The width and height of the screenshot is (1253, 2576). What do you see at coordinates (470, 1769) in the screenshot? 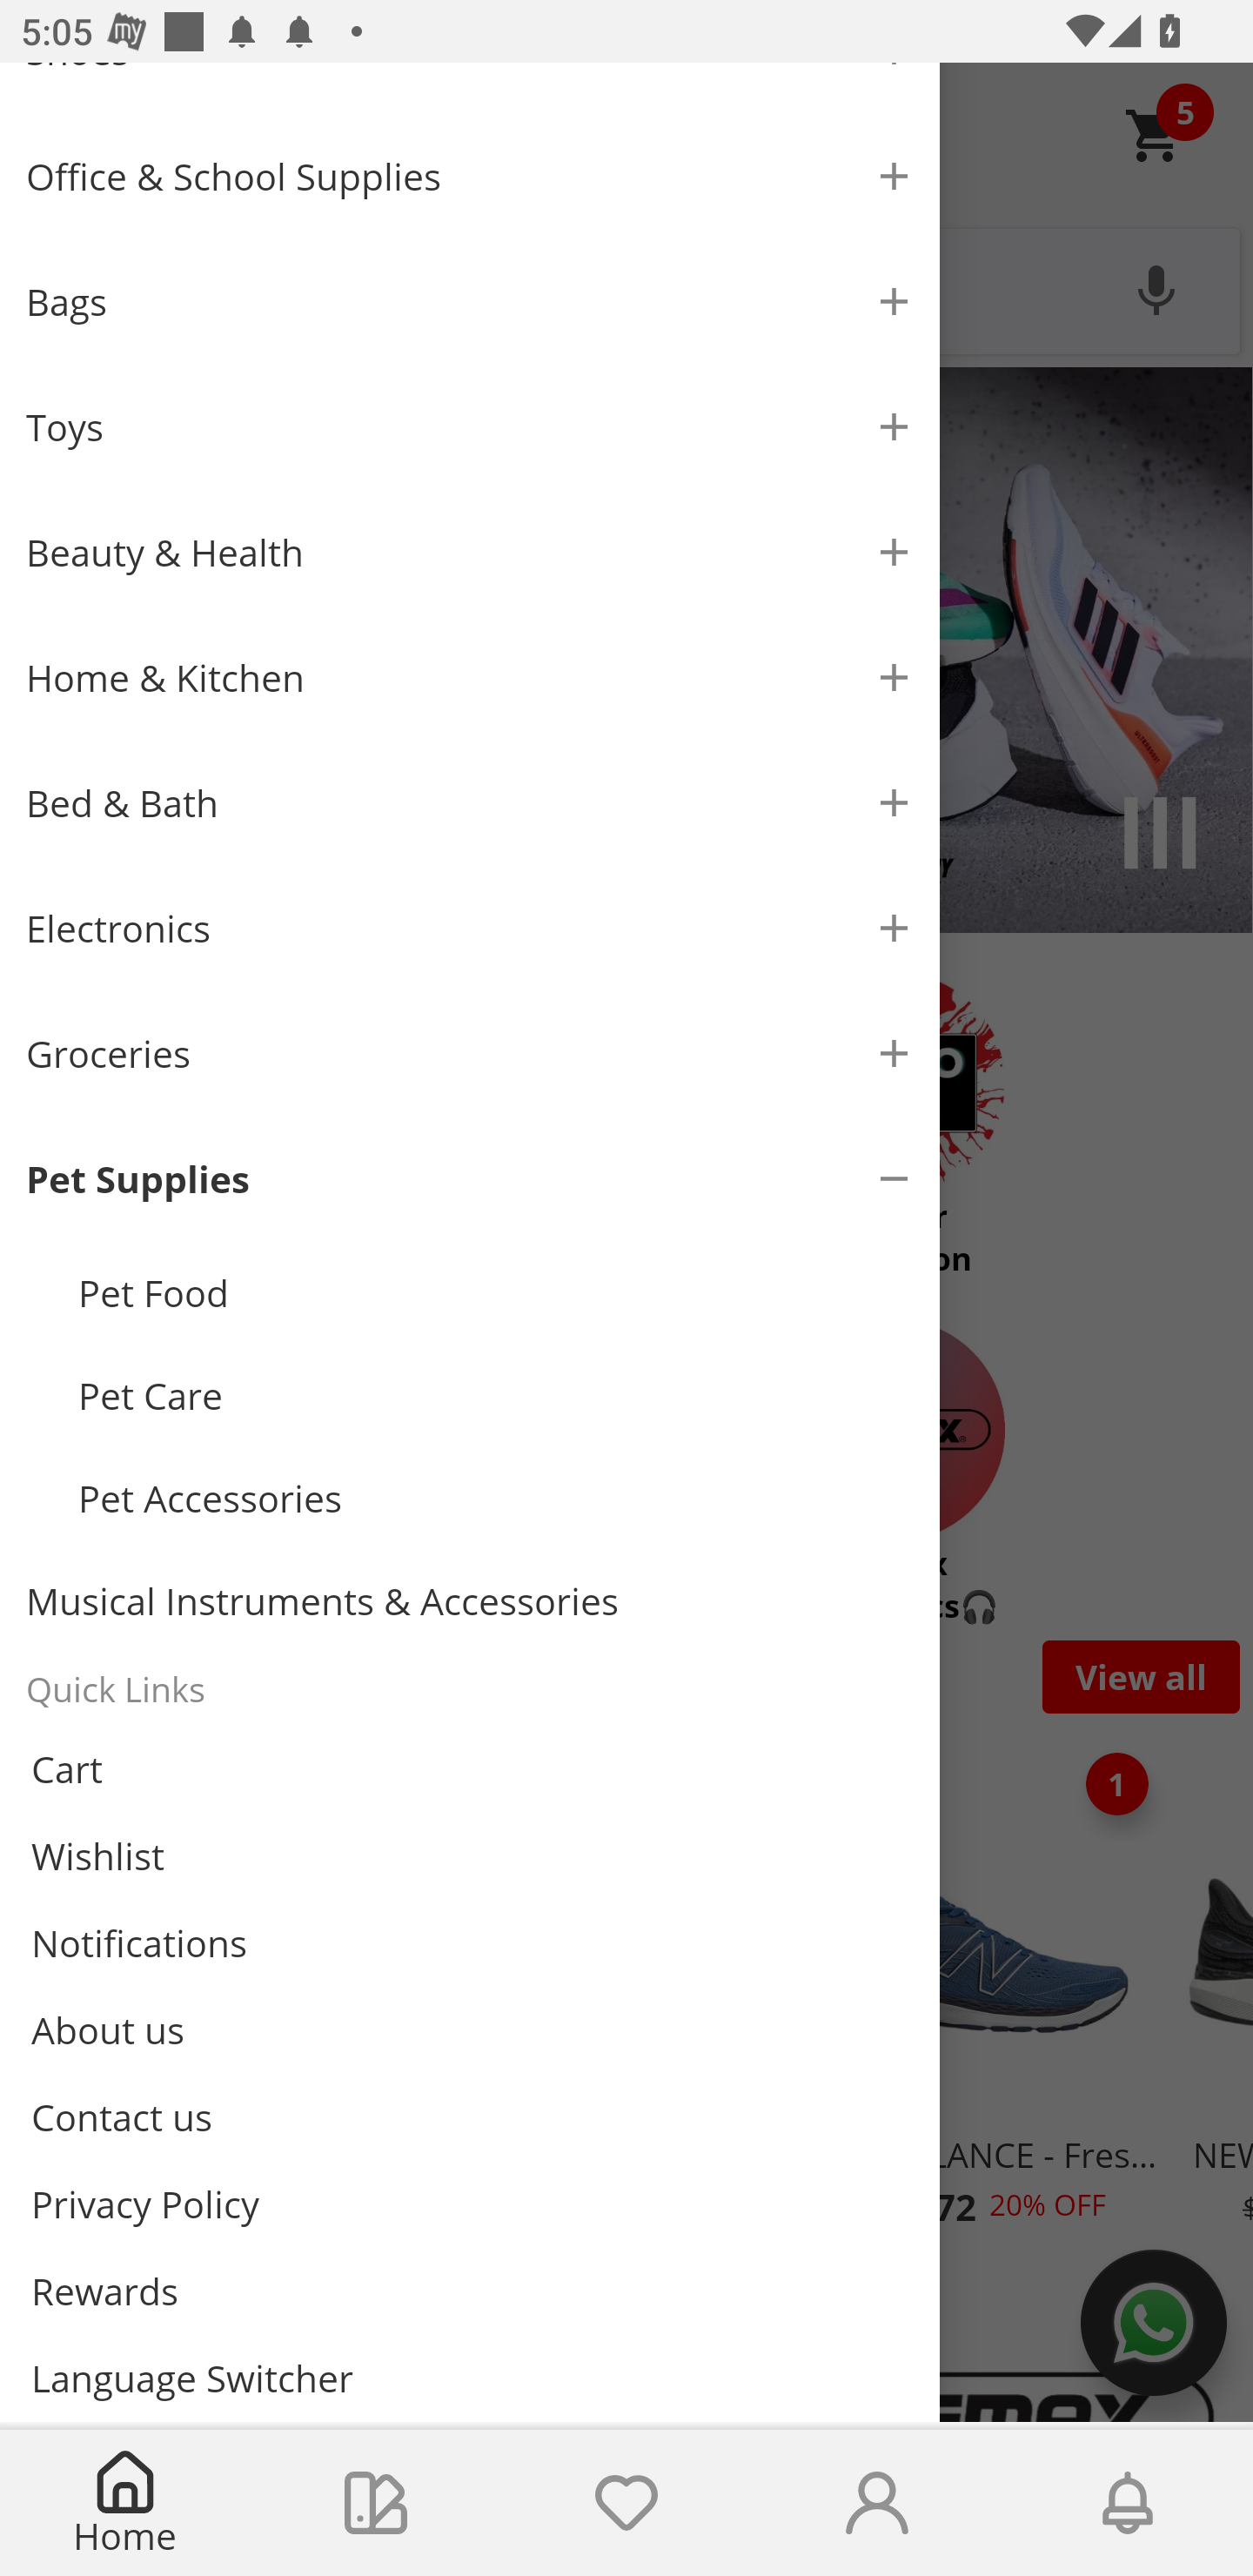
I see `Cart` at bounding box center [470, 1769].